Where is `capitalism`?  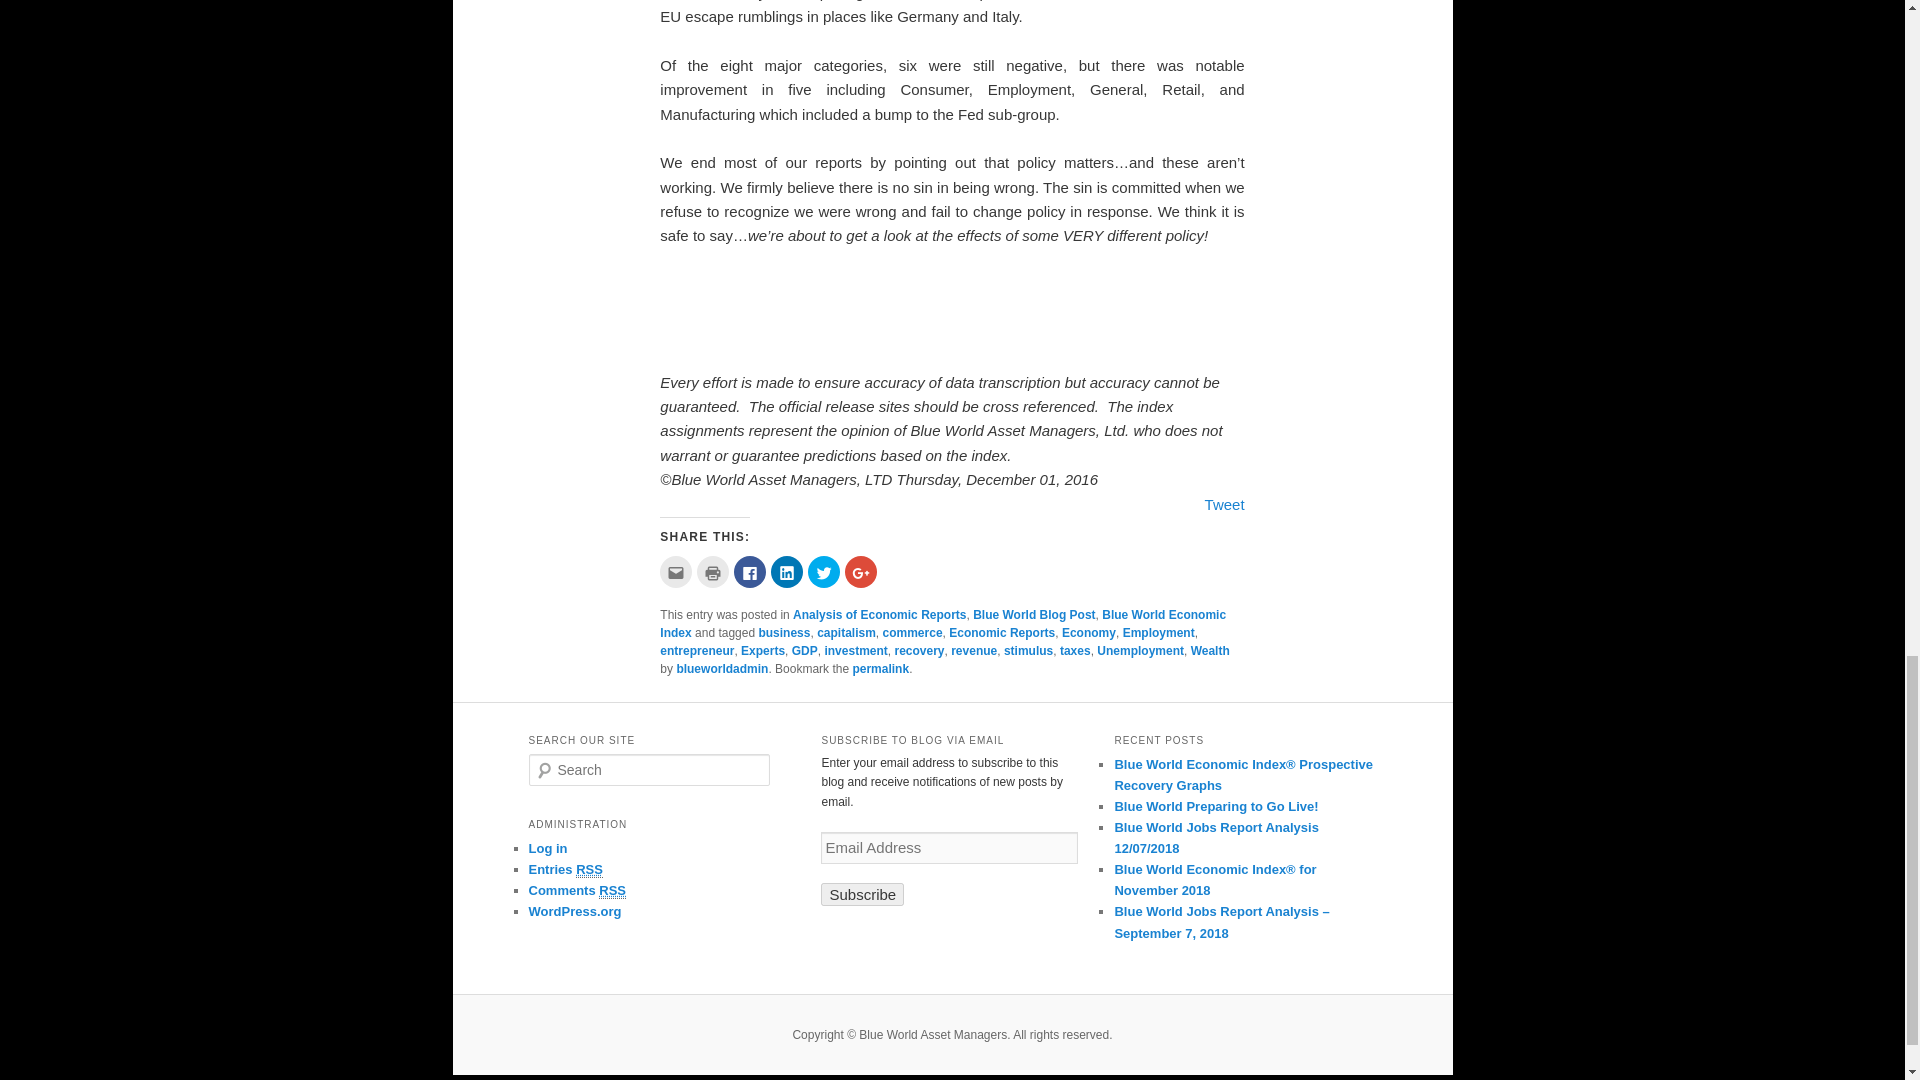
capitalism is located at coordinates (846, 633).